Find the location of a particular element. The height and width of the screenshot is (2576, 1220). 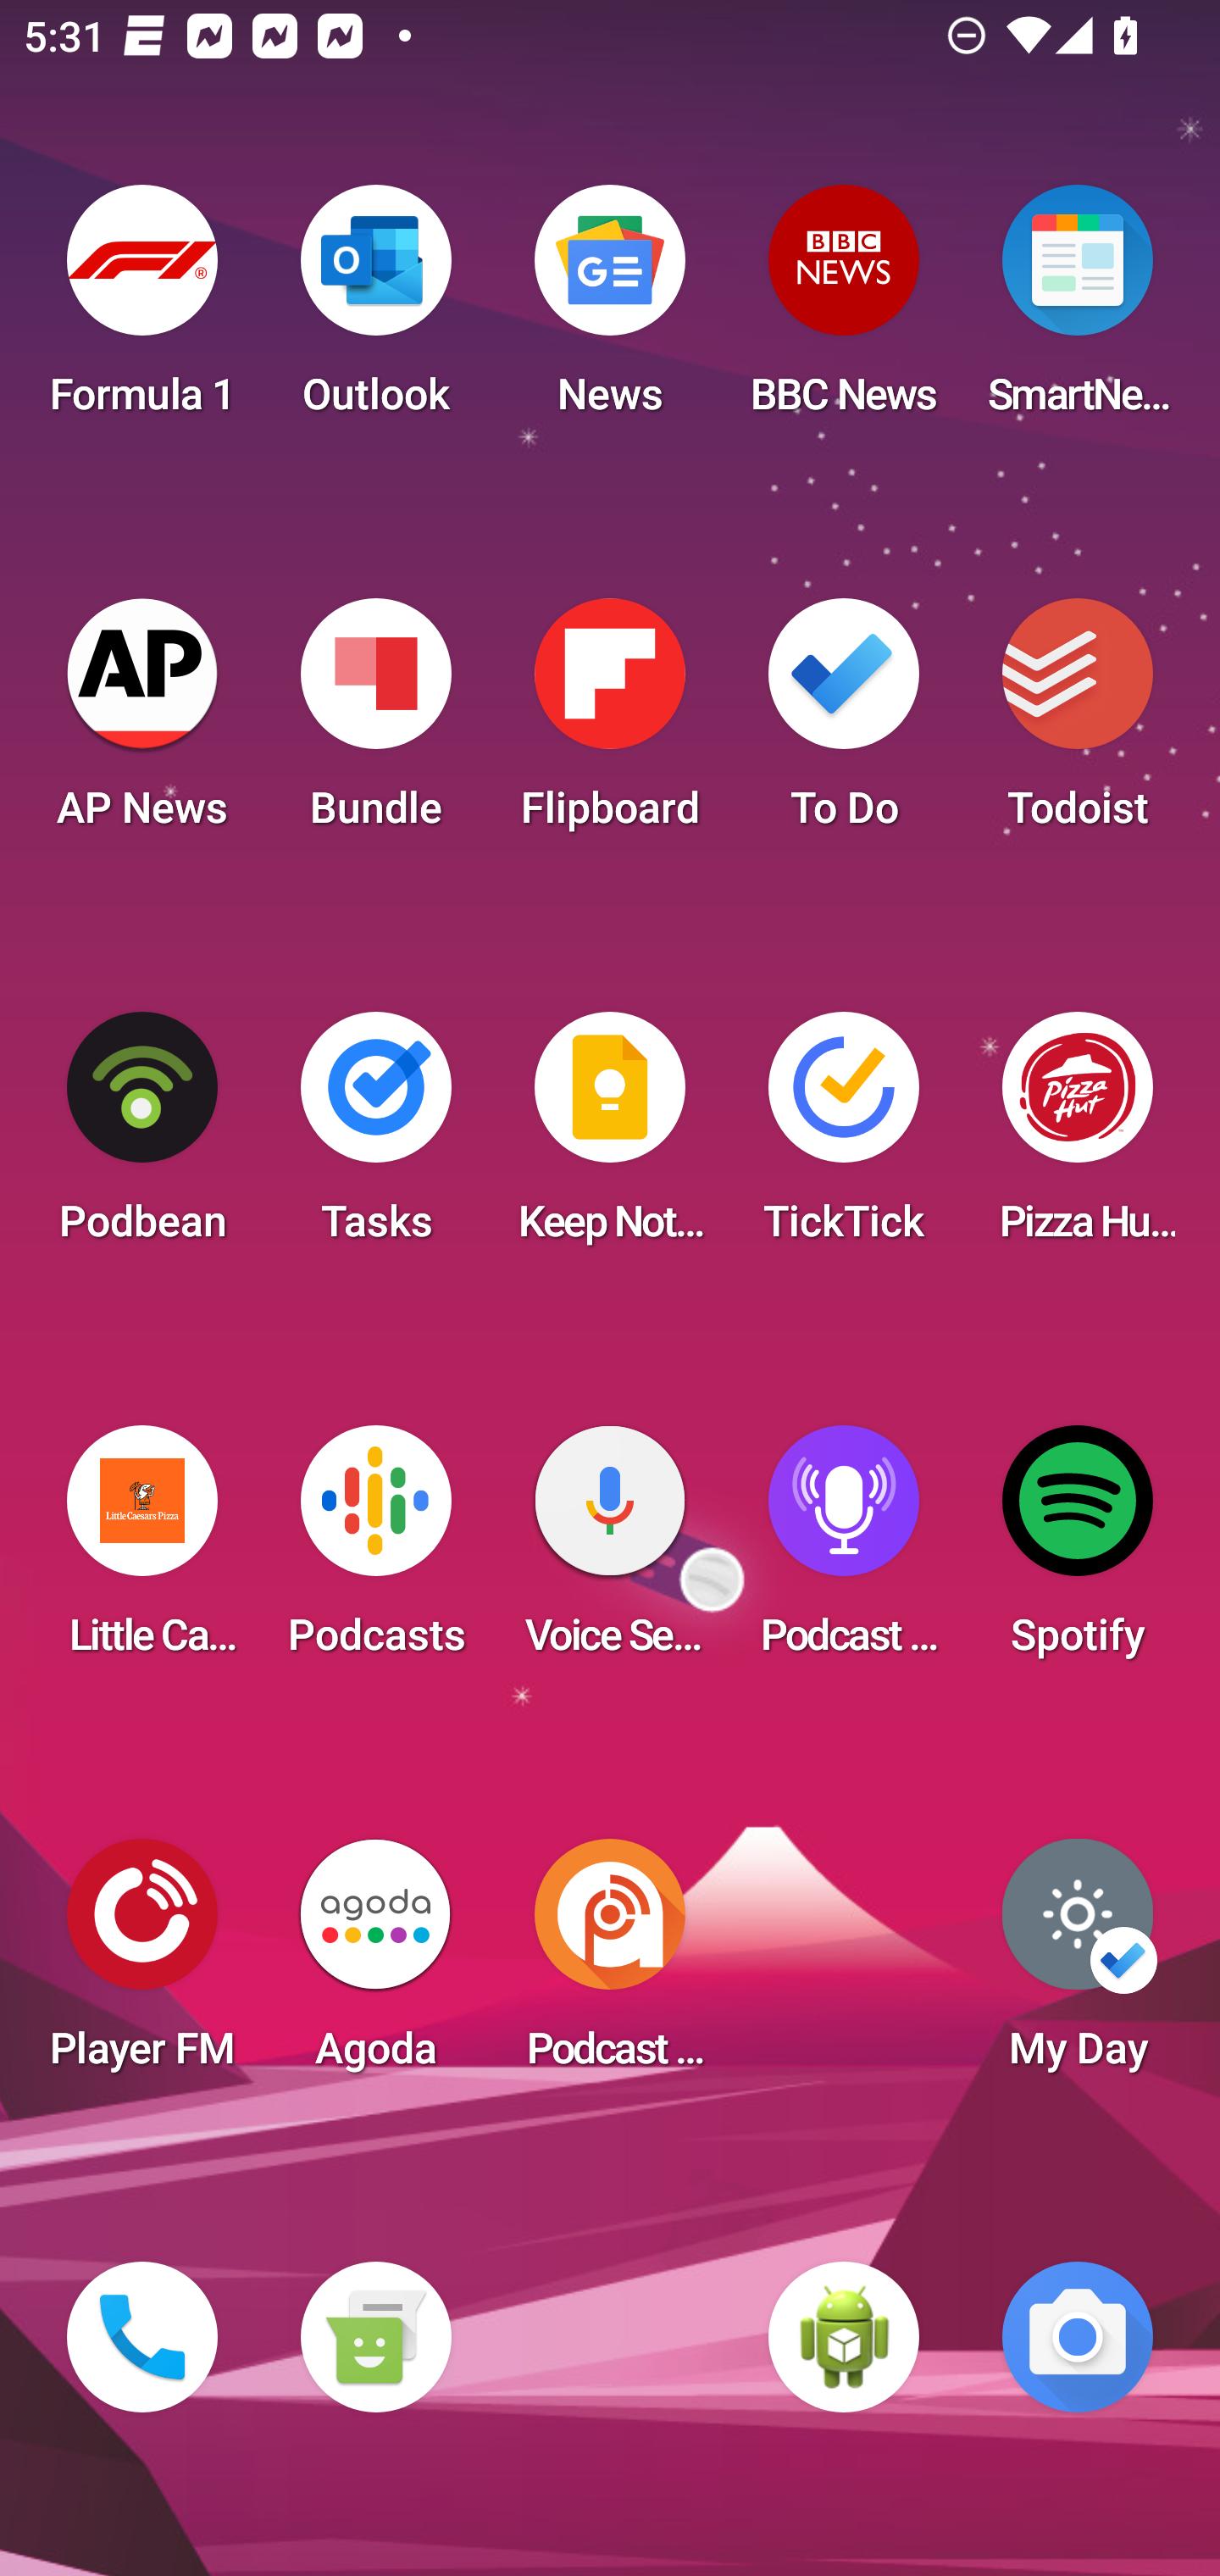

To Do is located at coordinates (844, 724).